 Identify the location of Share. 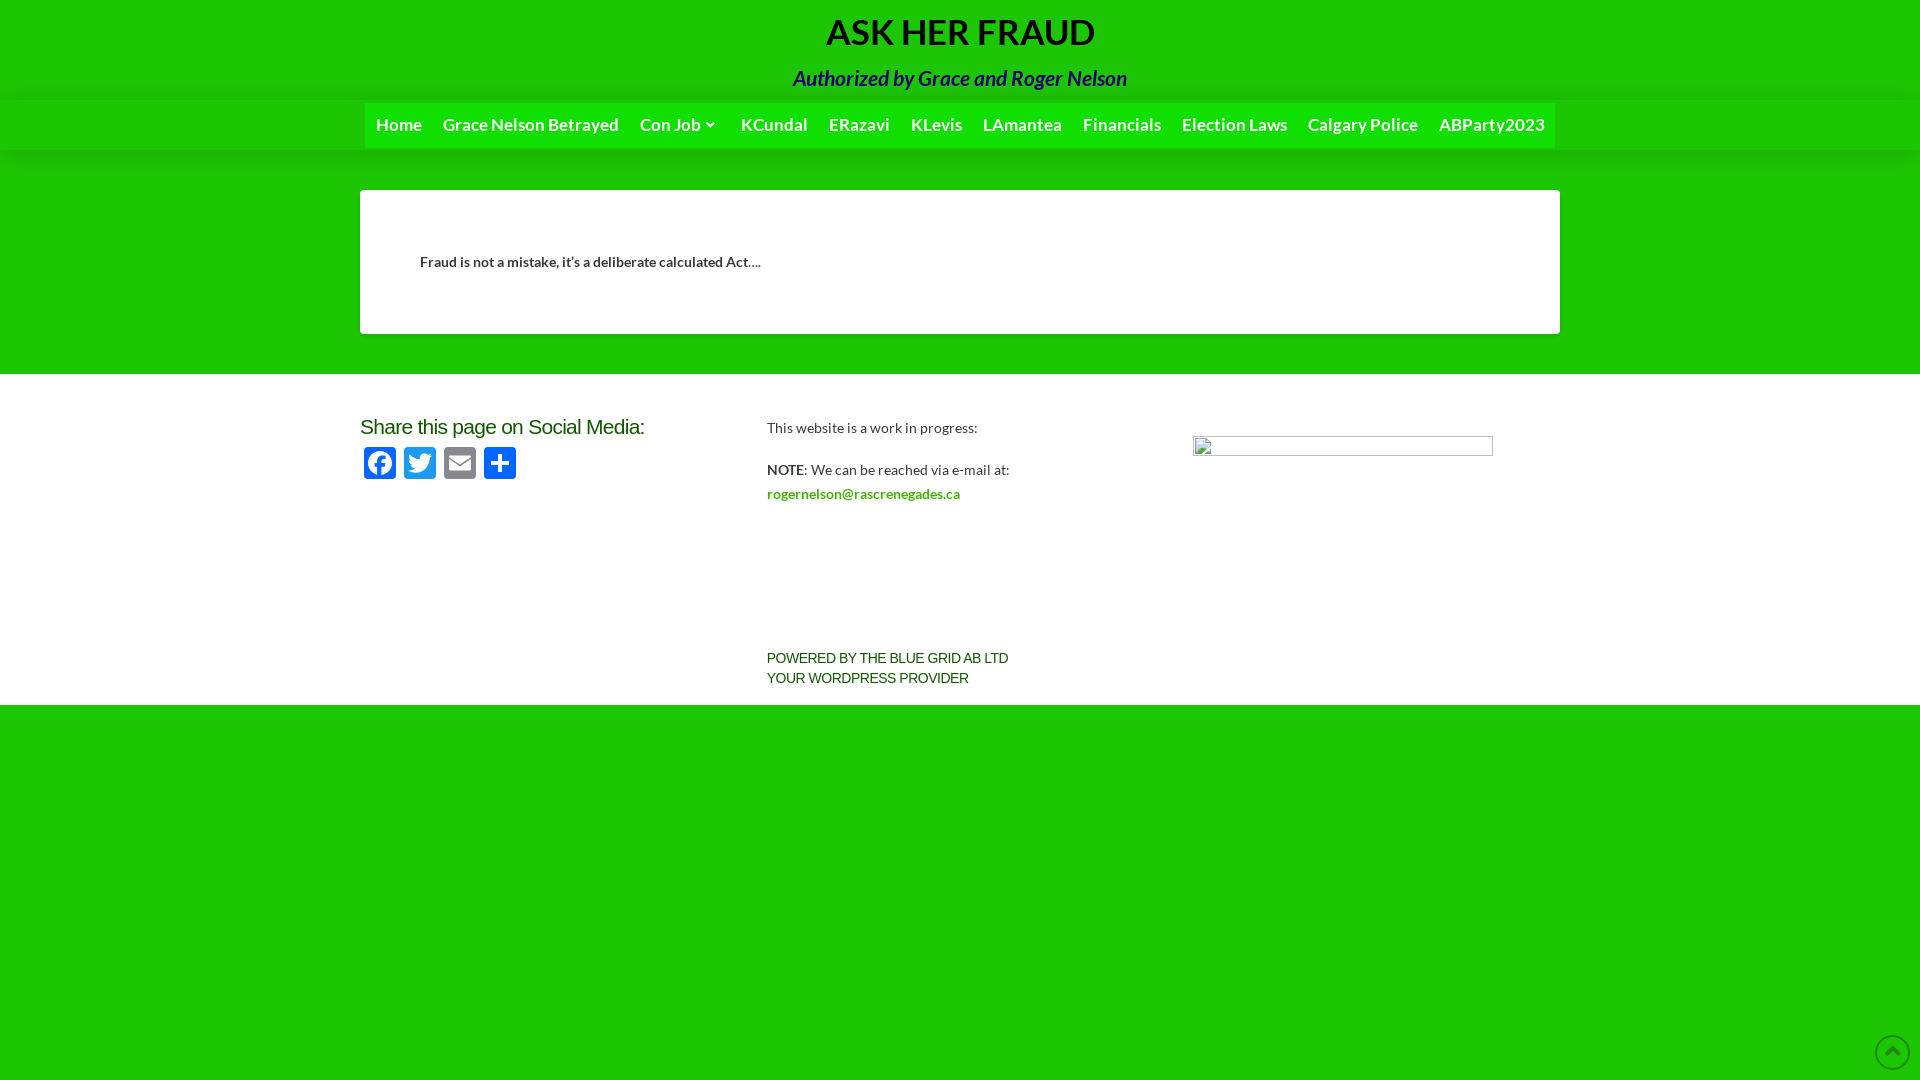
(500, 464).